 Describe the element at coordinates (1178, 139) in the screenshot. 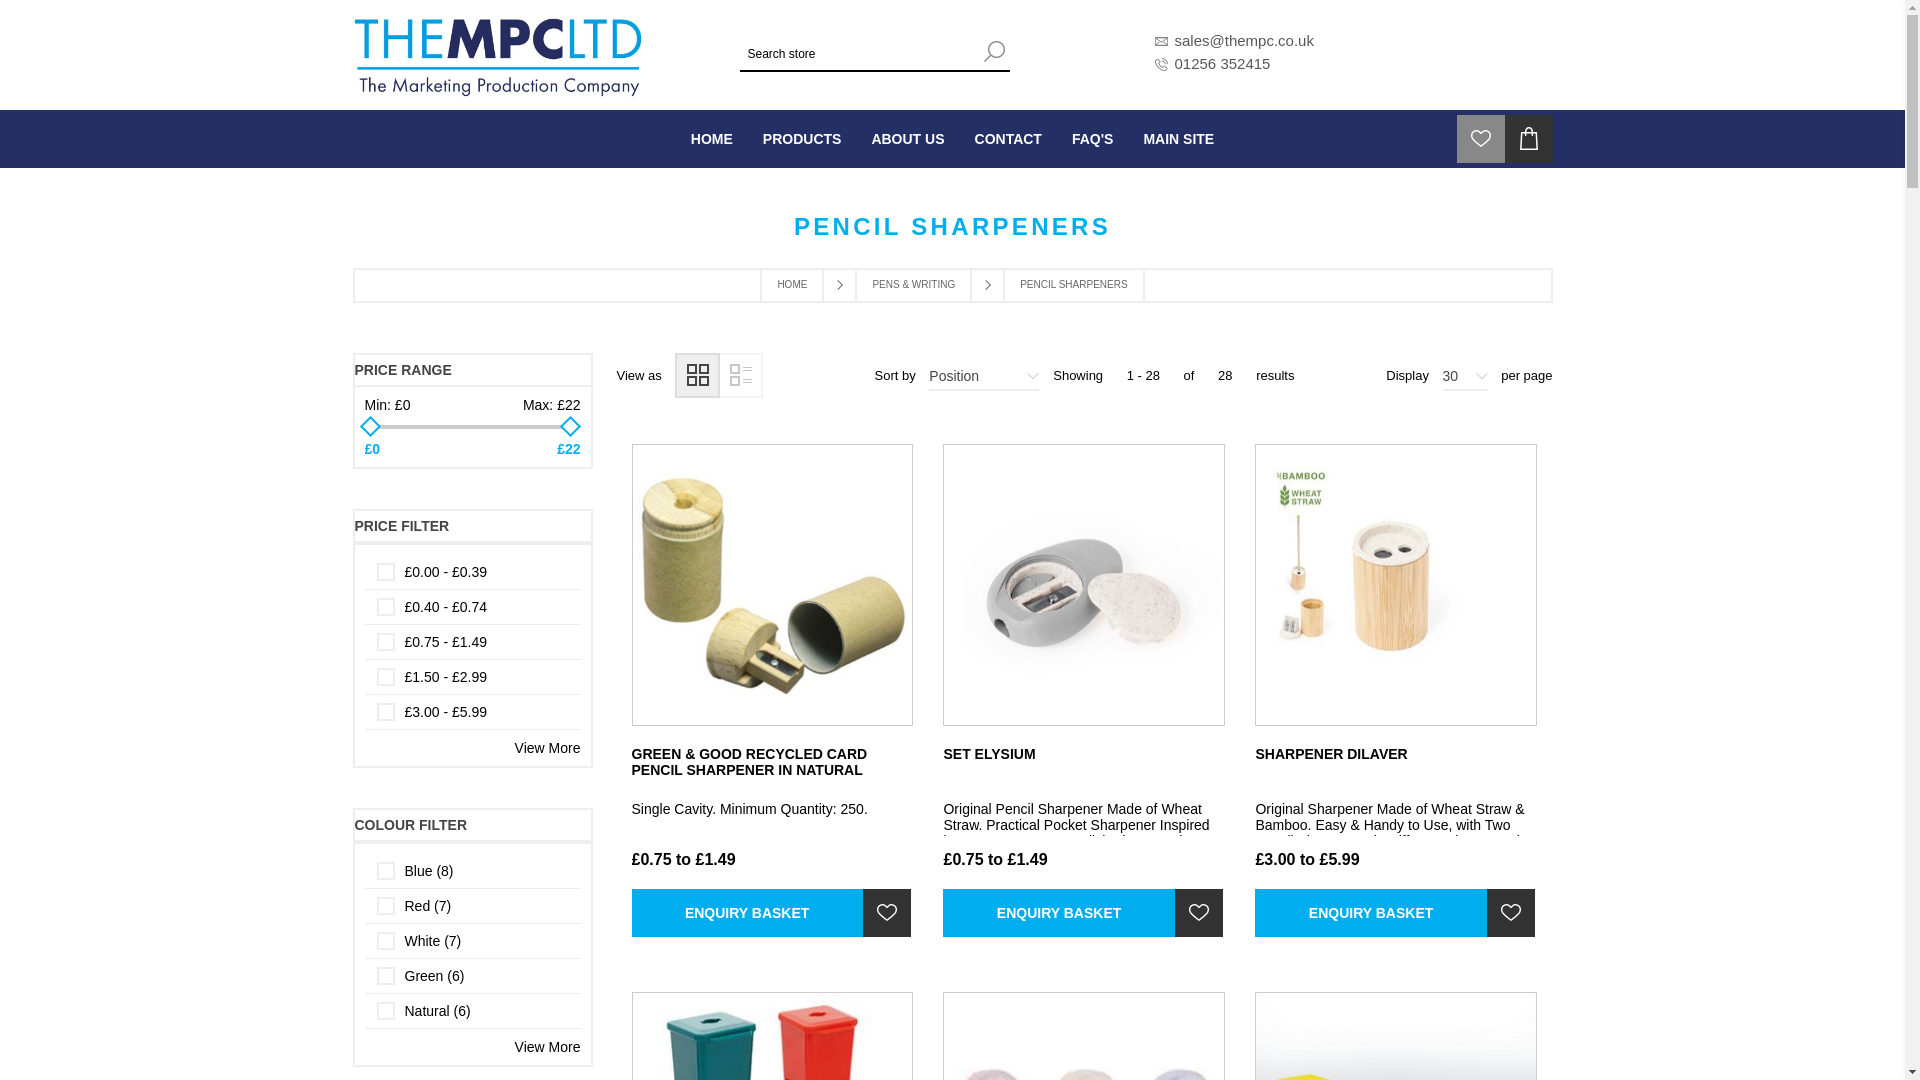

I see `MAIN SITE` at that location.